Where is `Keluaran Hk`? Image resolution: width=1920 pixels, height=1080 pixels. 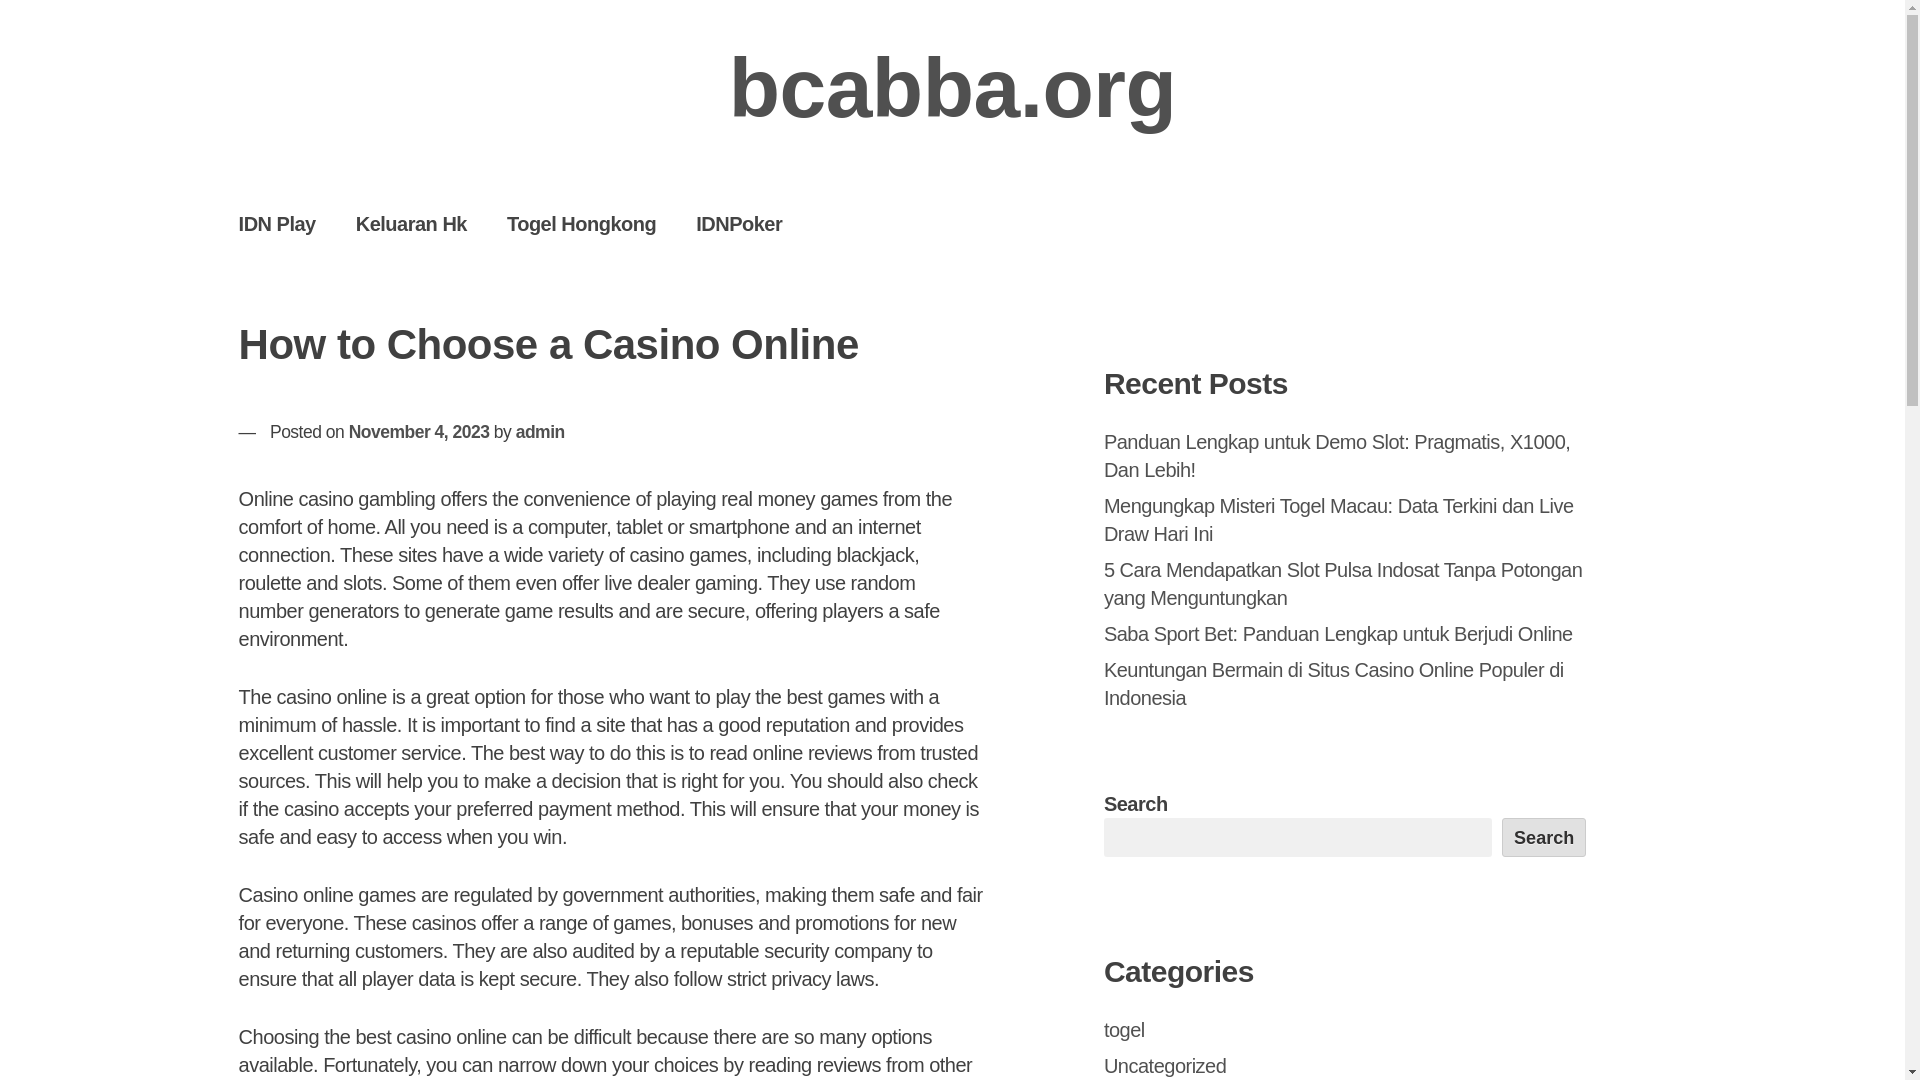
Keluaran Hk is located at coordinates (412, 223).